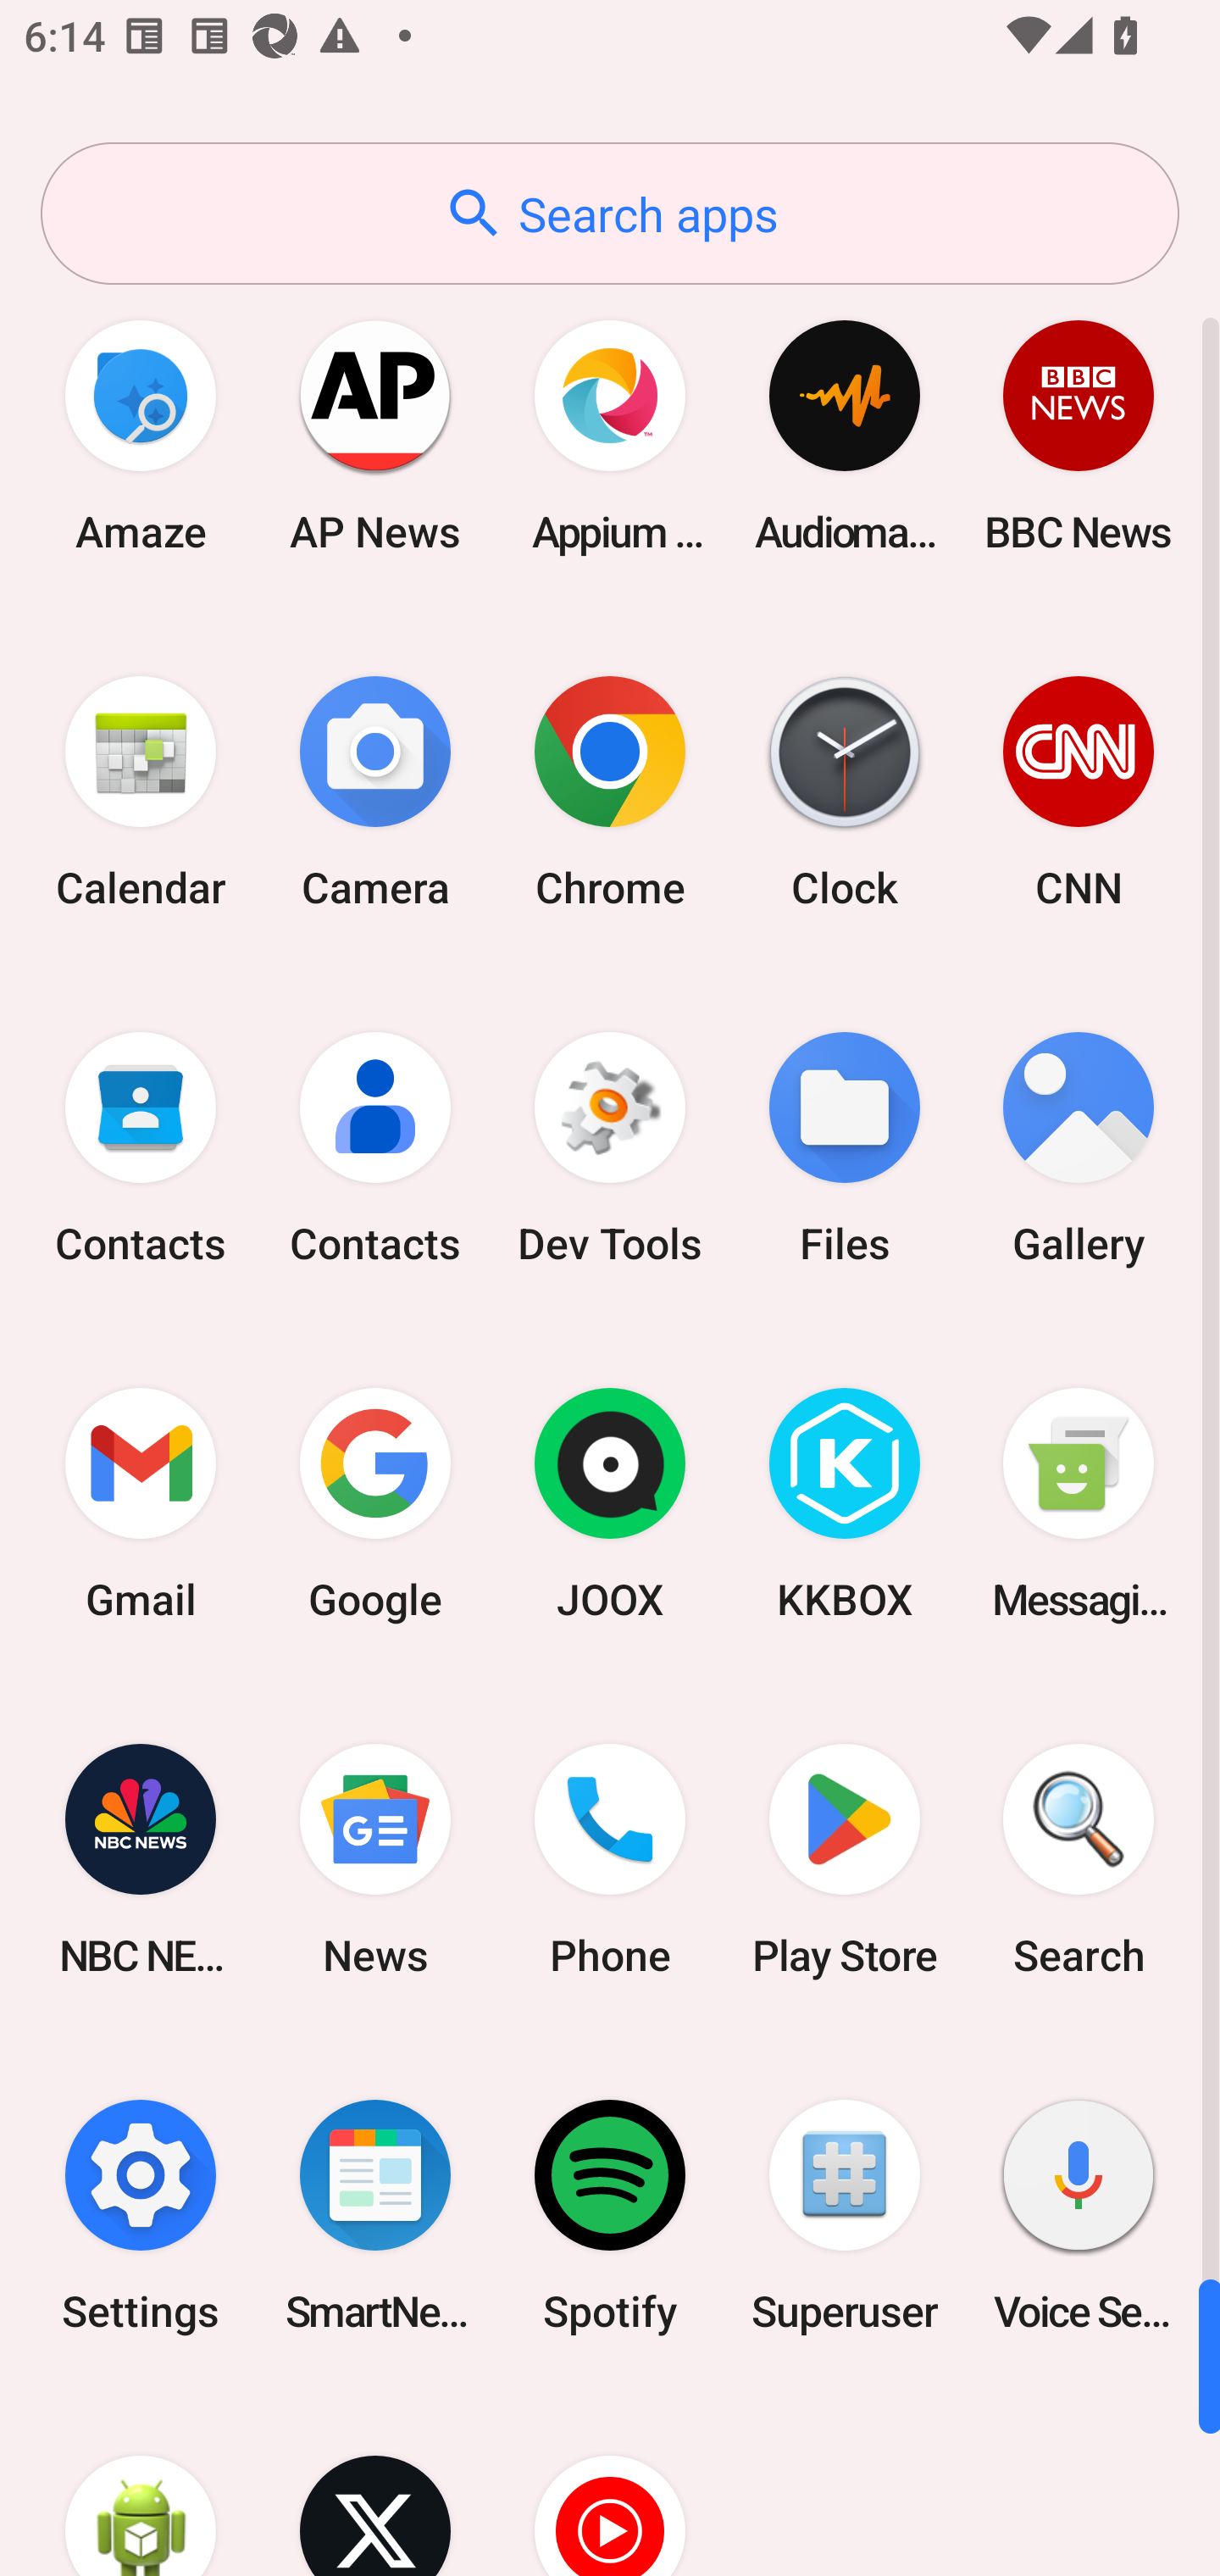 This screenshot has height=2576, width=1220. What do you see at coordinates (141, 1504) in the screenshot?
I see `Gmail` at bounding box center [141, 1504].